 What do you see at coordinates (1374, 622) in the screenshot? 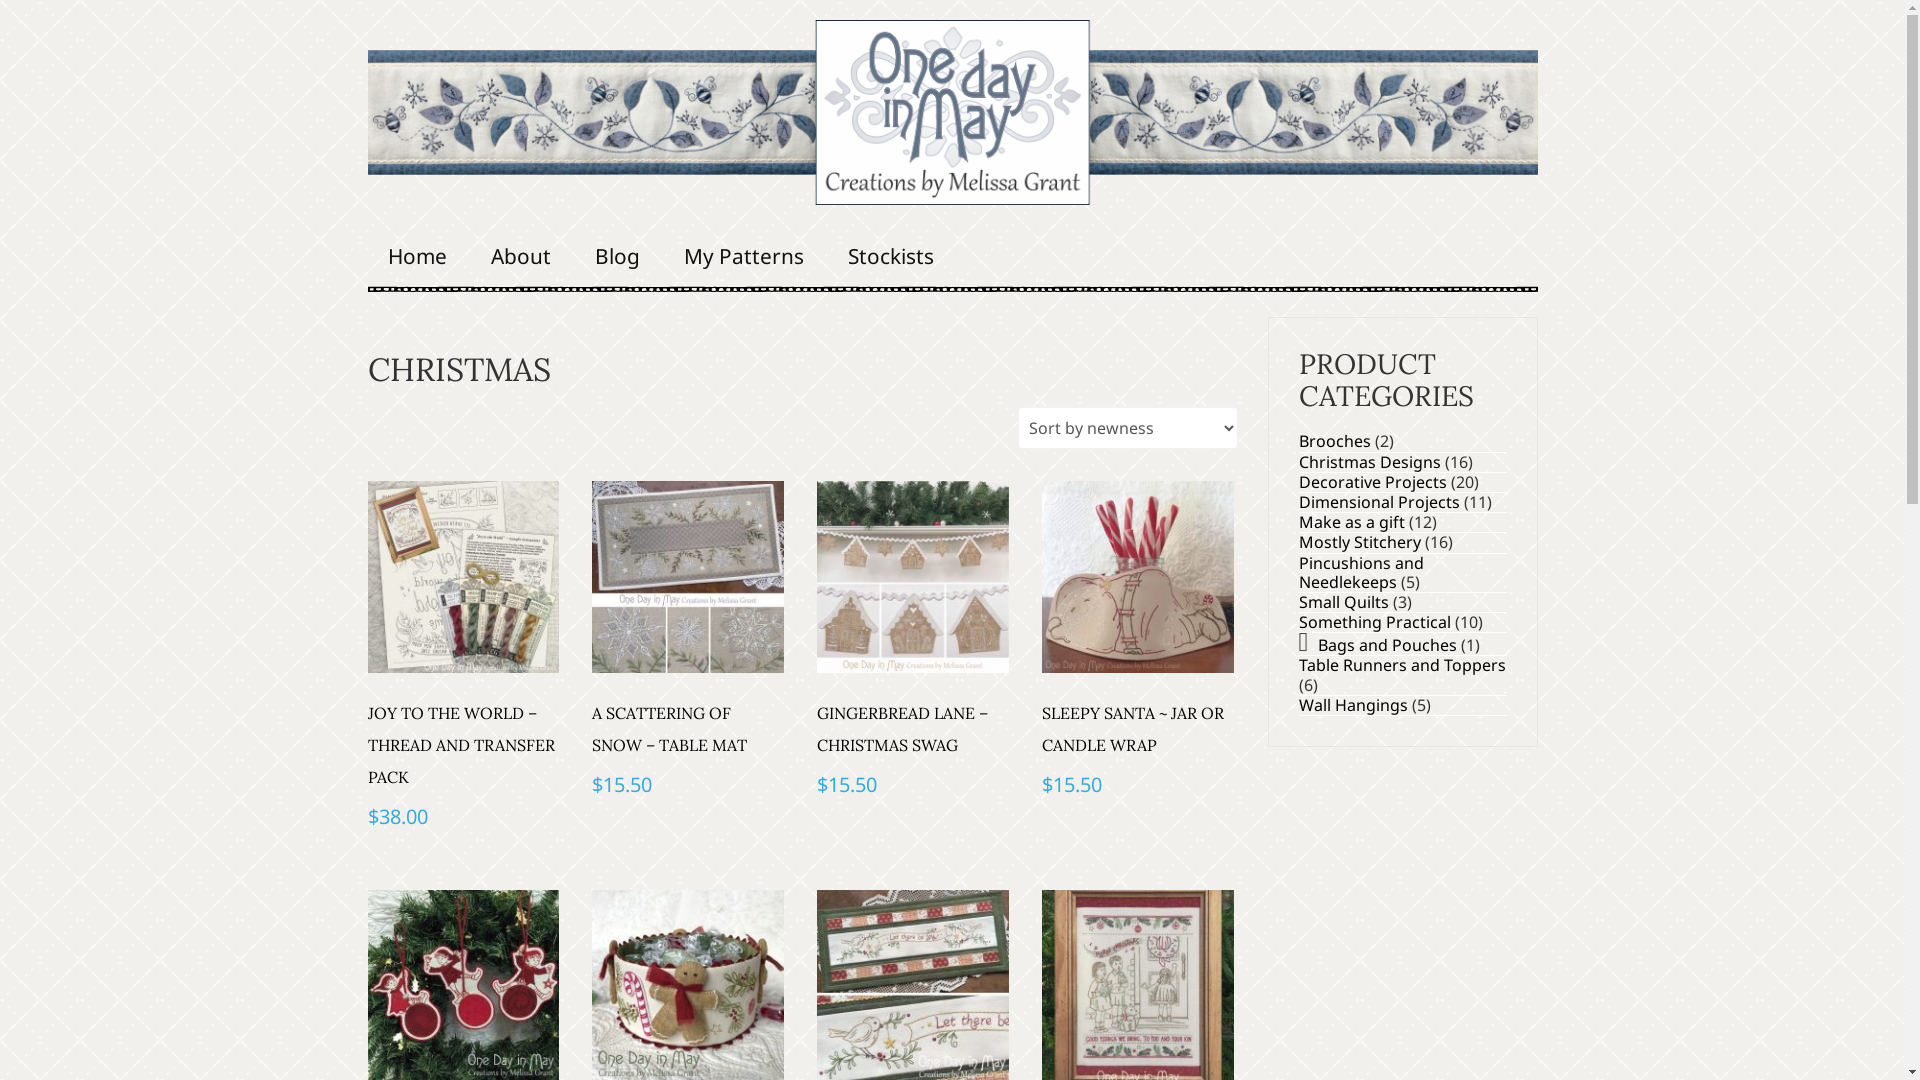
I see `Something Practical` at bounding box center [1374, 622].